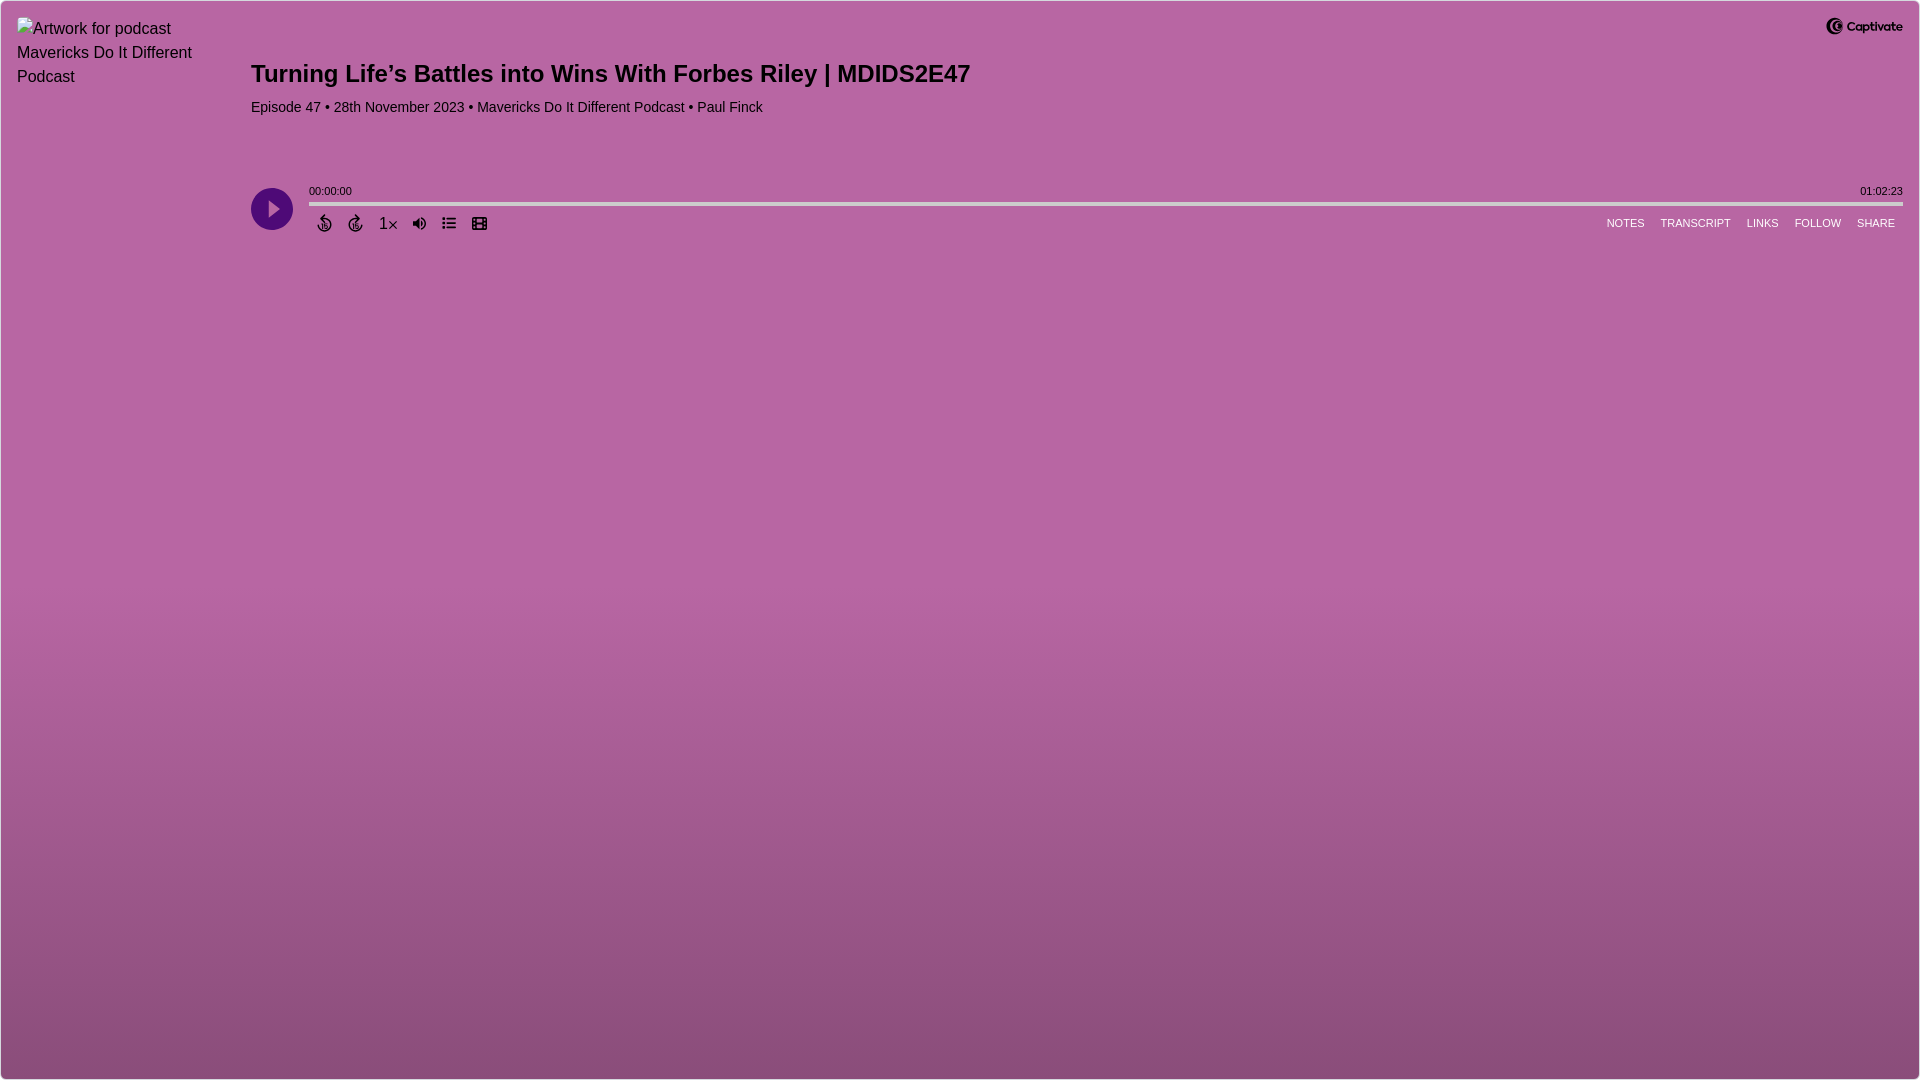  I want to click on 1, so click(388, 222).